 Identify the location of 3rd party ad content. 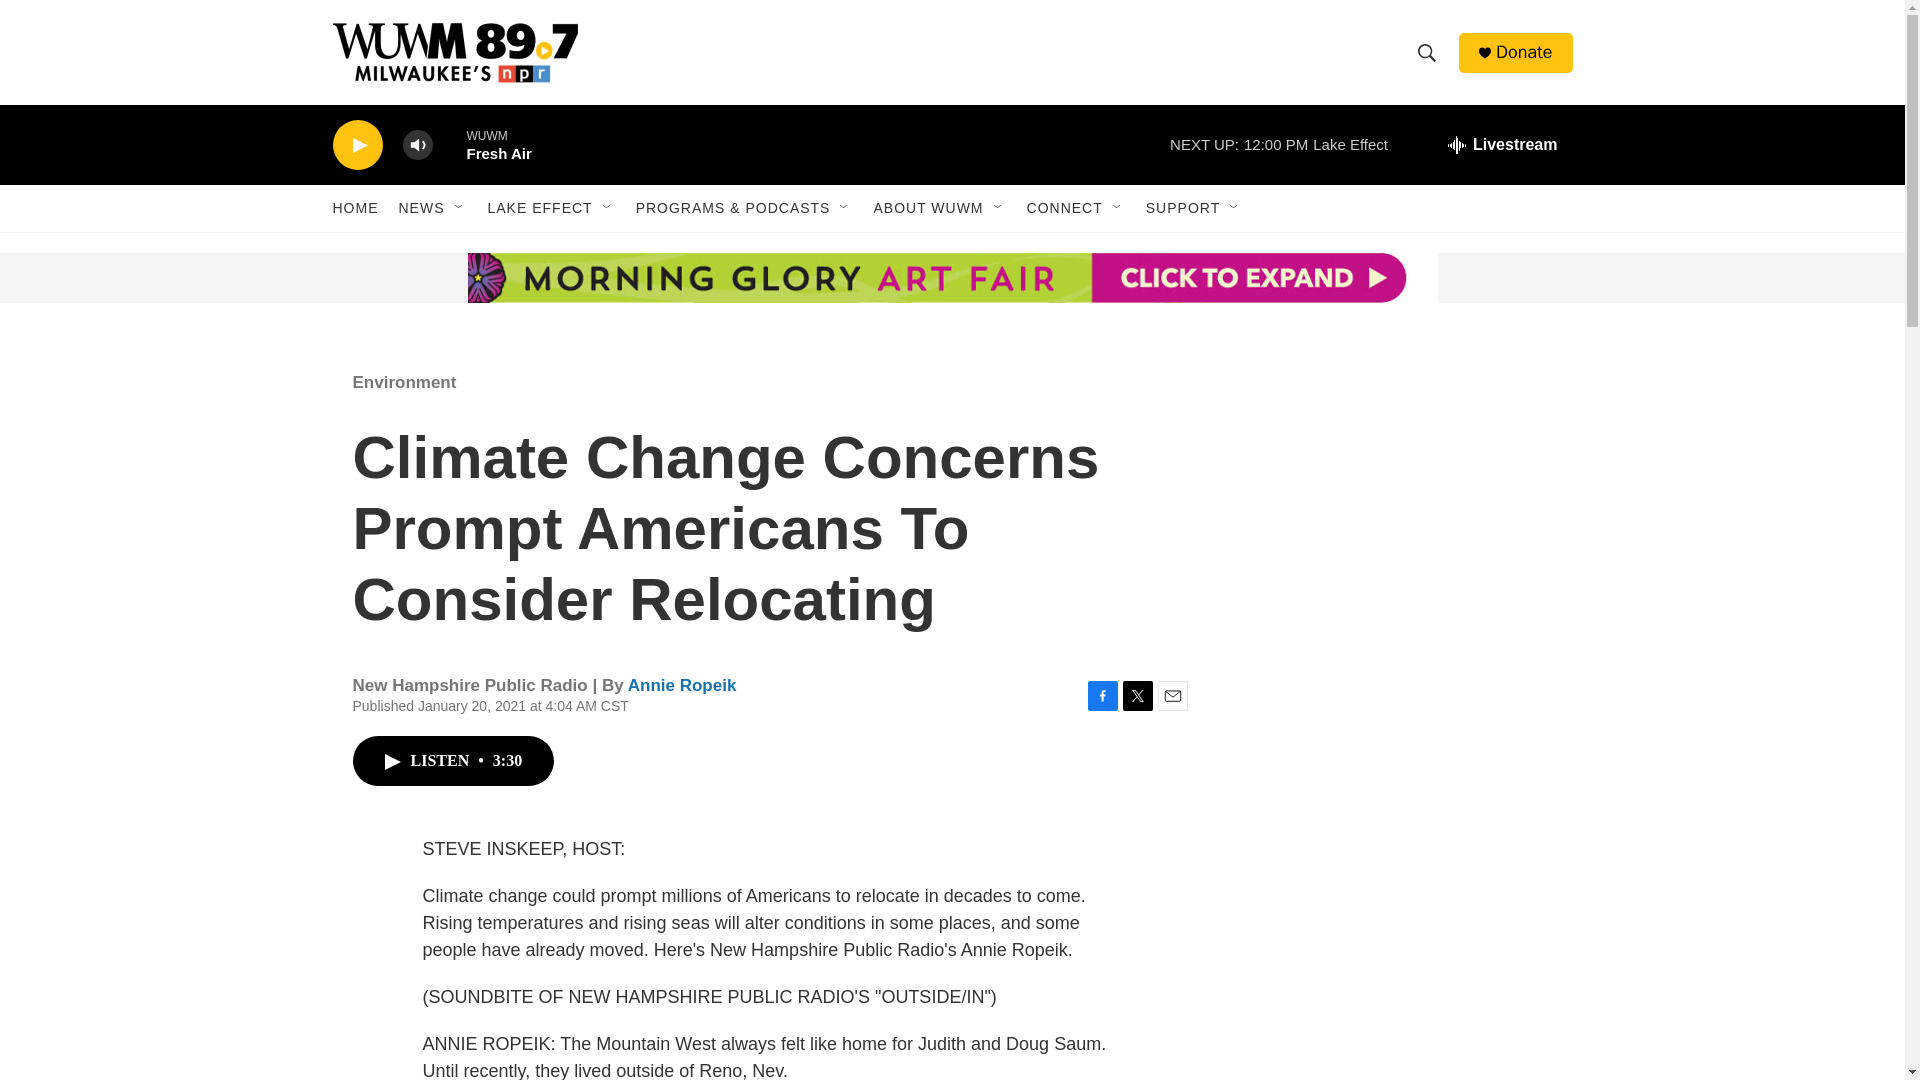
(1401, 1011).